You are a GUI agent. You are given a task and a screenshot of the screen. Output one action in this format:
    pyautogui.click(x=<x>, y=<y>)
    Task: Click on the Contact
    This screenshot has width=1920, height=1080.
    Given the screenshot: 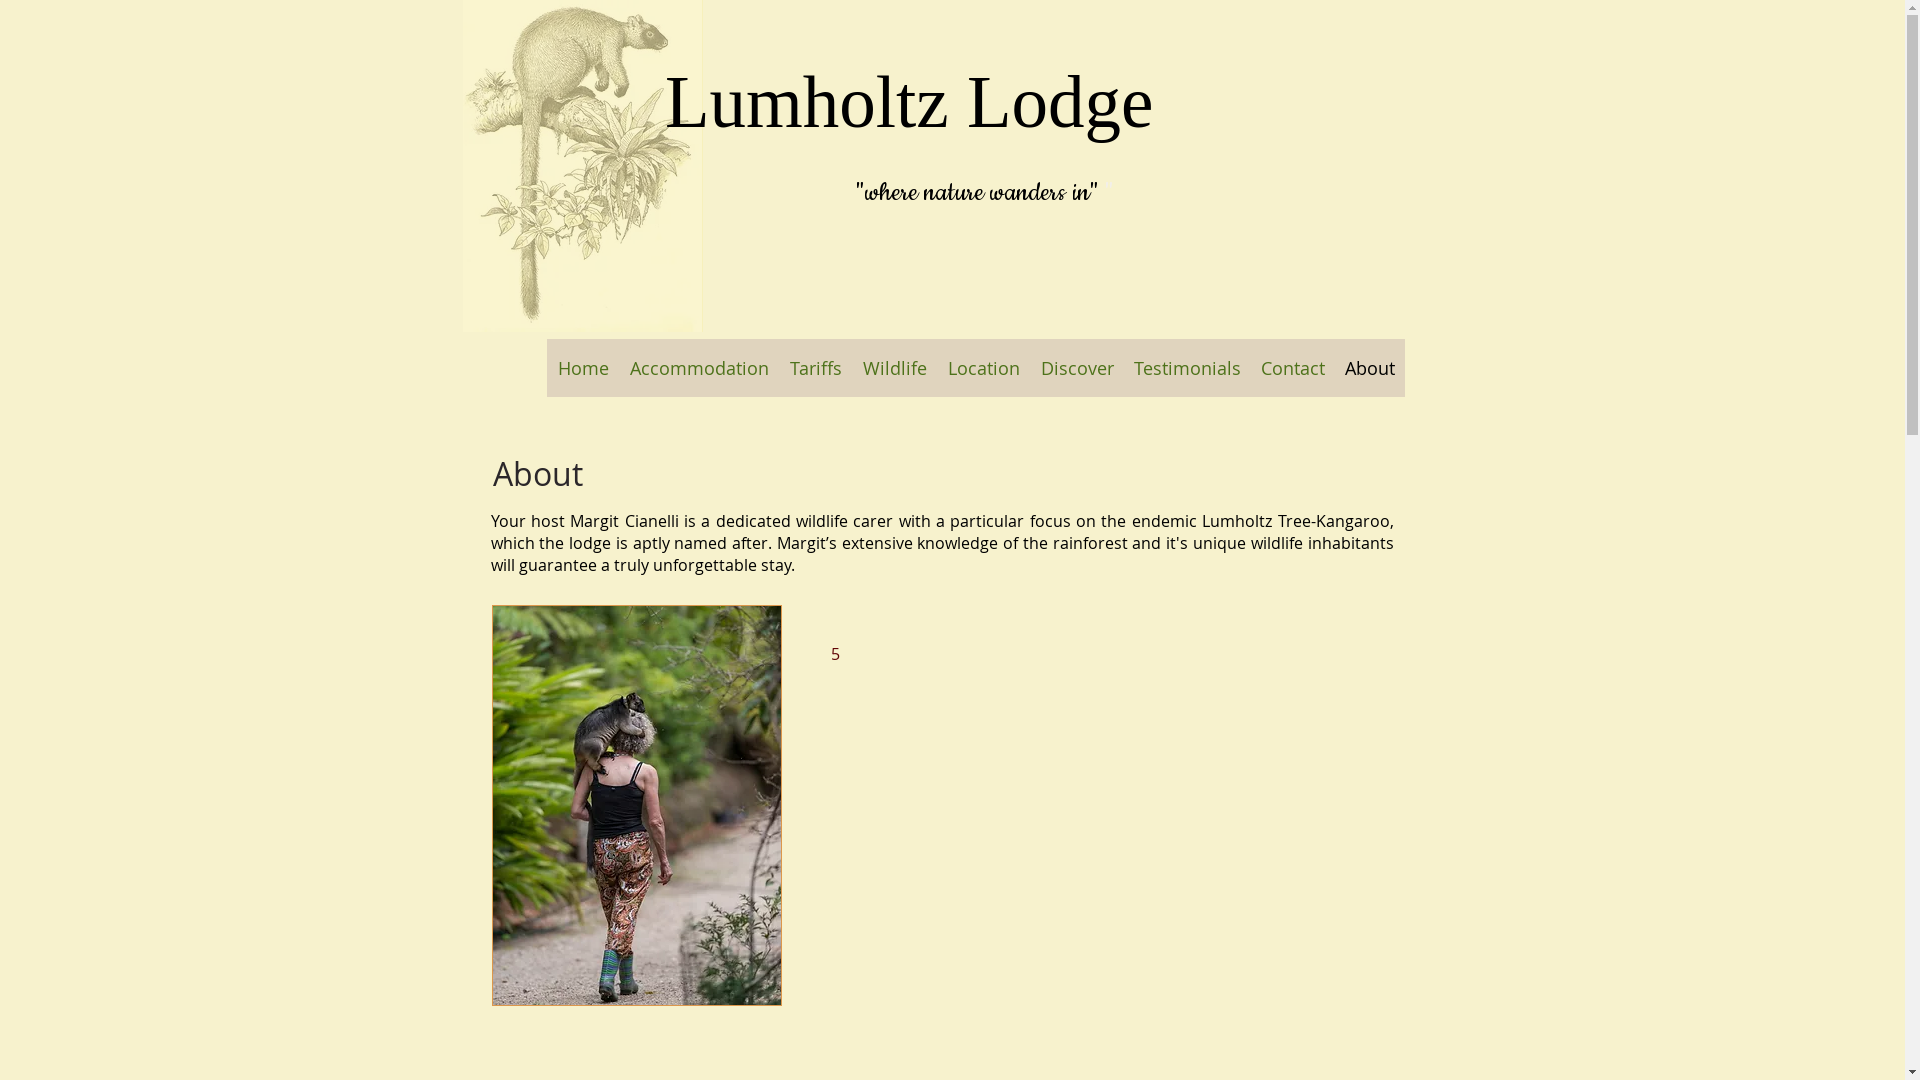 What is the action you would take?
    pyautogui.click(x=1292, y=368)
    